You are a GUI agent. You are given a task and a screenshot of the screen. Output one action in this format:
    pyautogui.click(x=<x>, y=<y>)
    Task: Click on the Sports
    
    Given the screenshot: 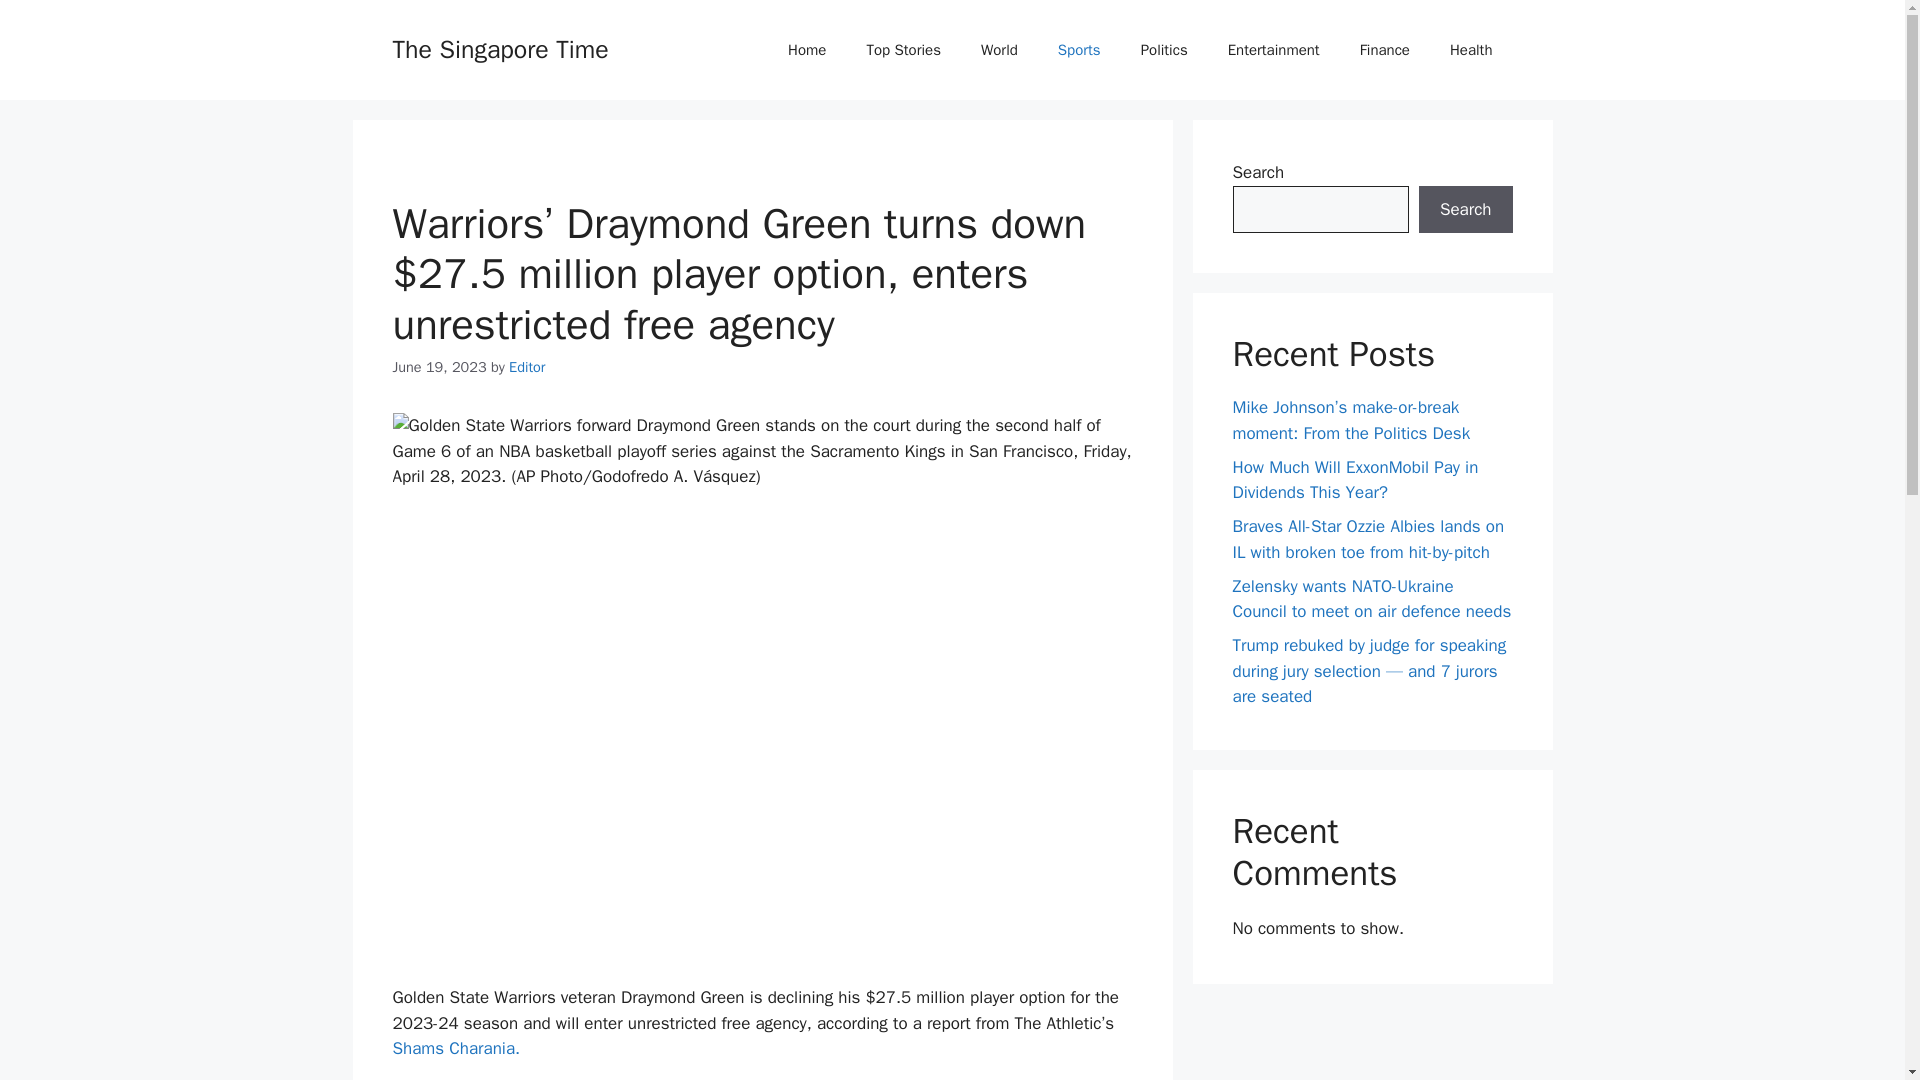 What is the action you would take?
    pyautogui.click(x=1080, y=50)
    